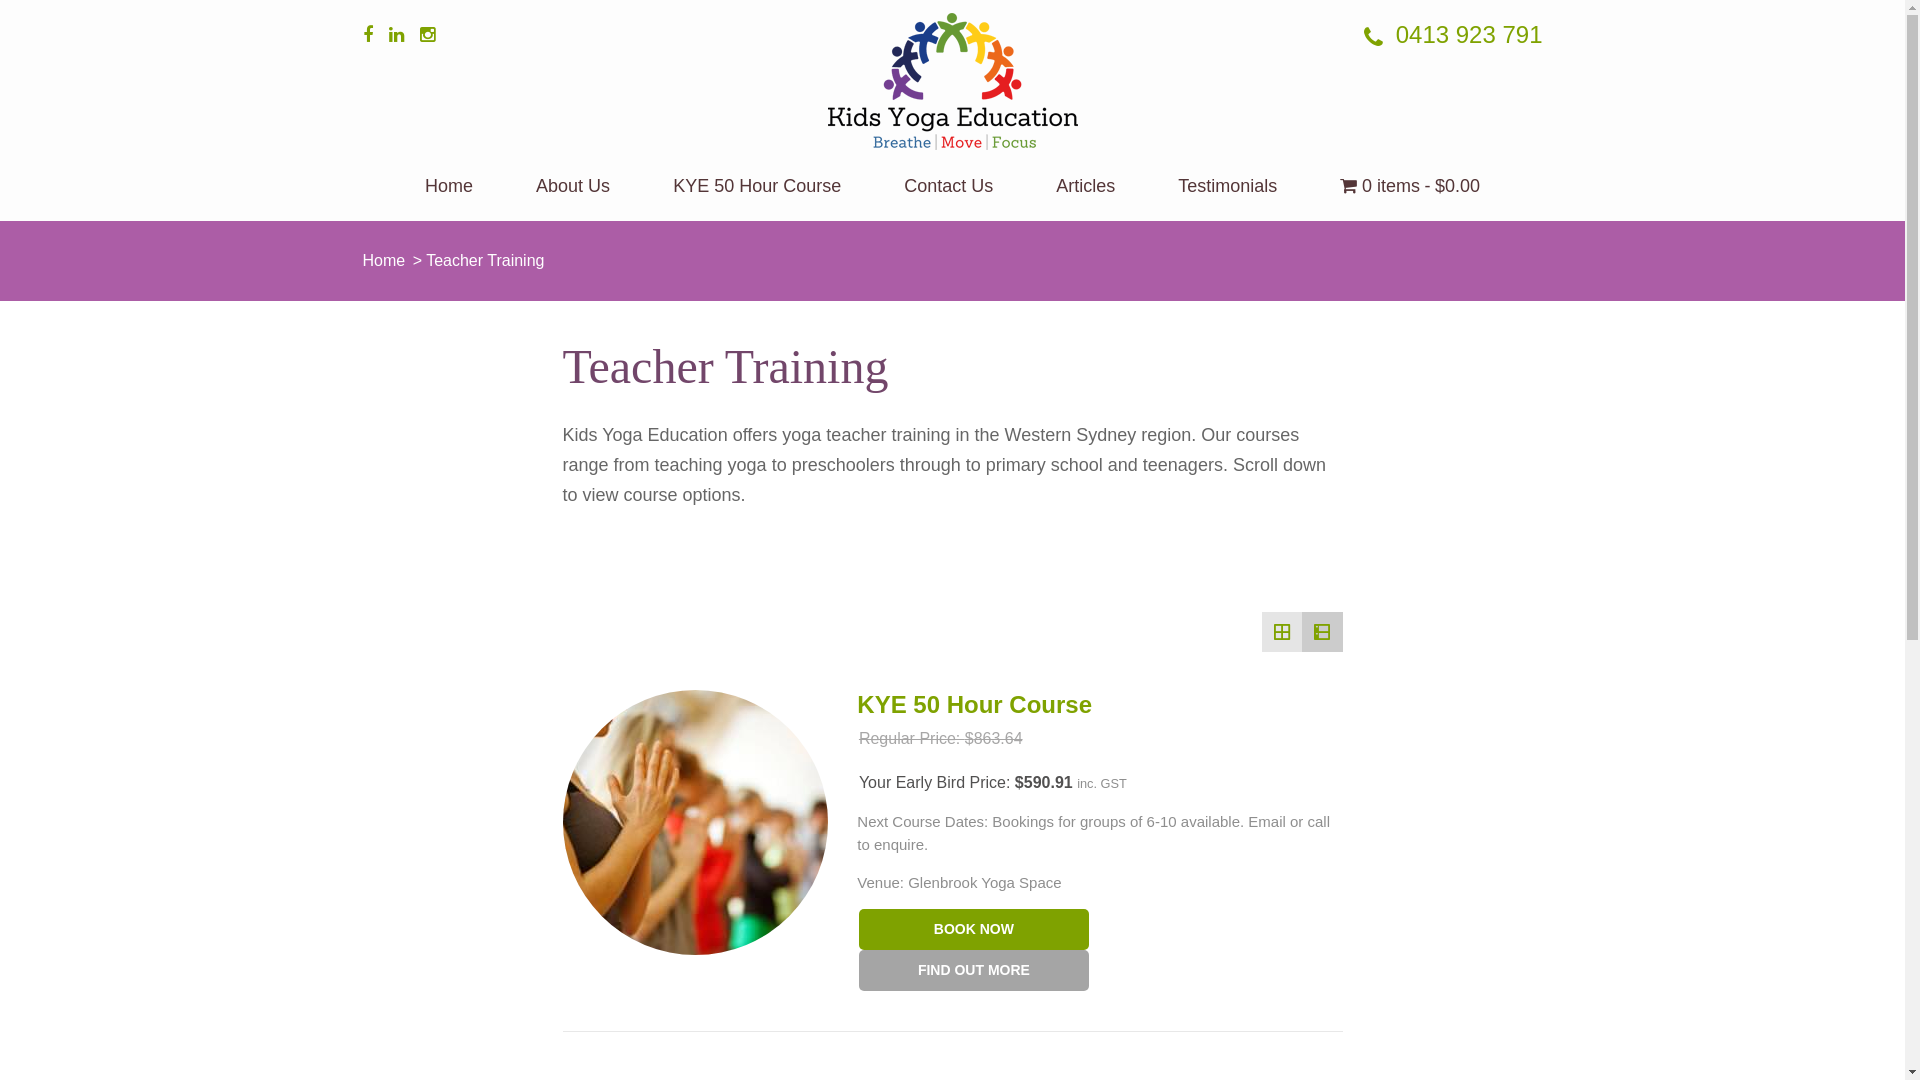 Image resolution: width=1920 pixels, height=1080 pixels. I want to click on Home, so click(384, 260).